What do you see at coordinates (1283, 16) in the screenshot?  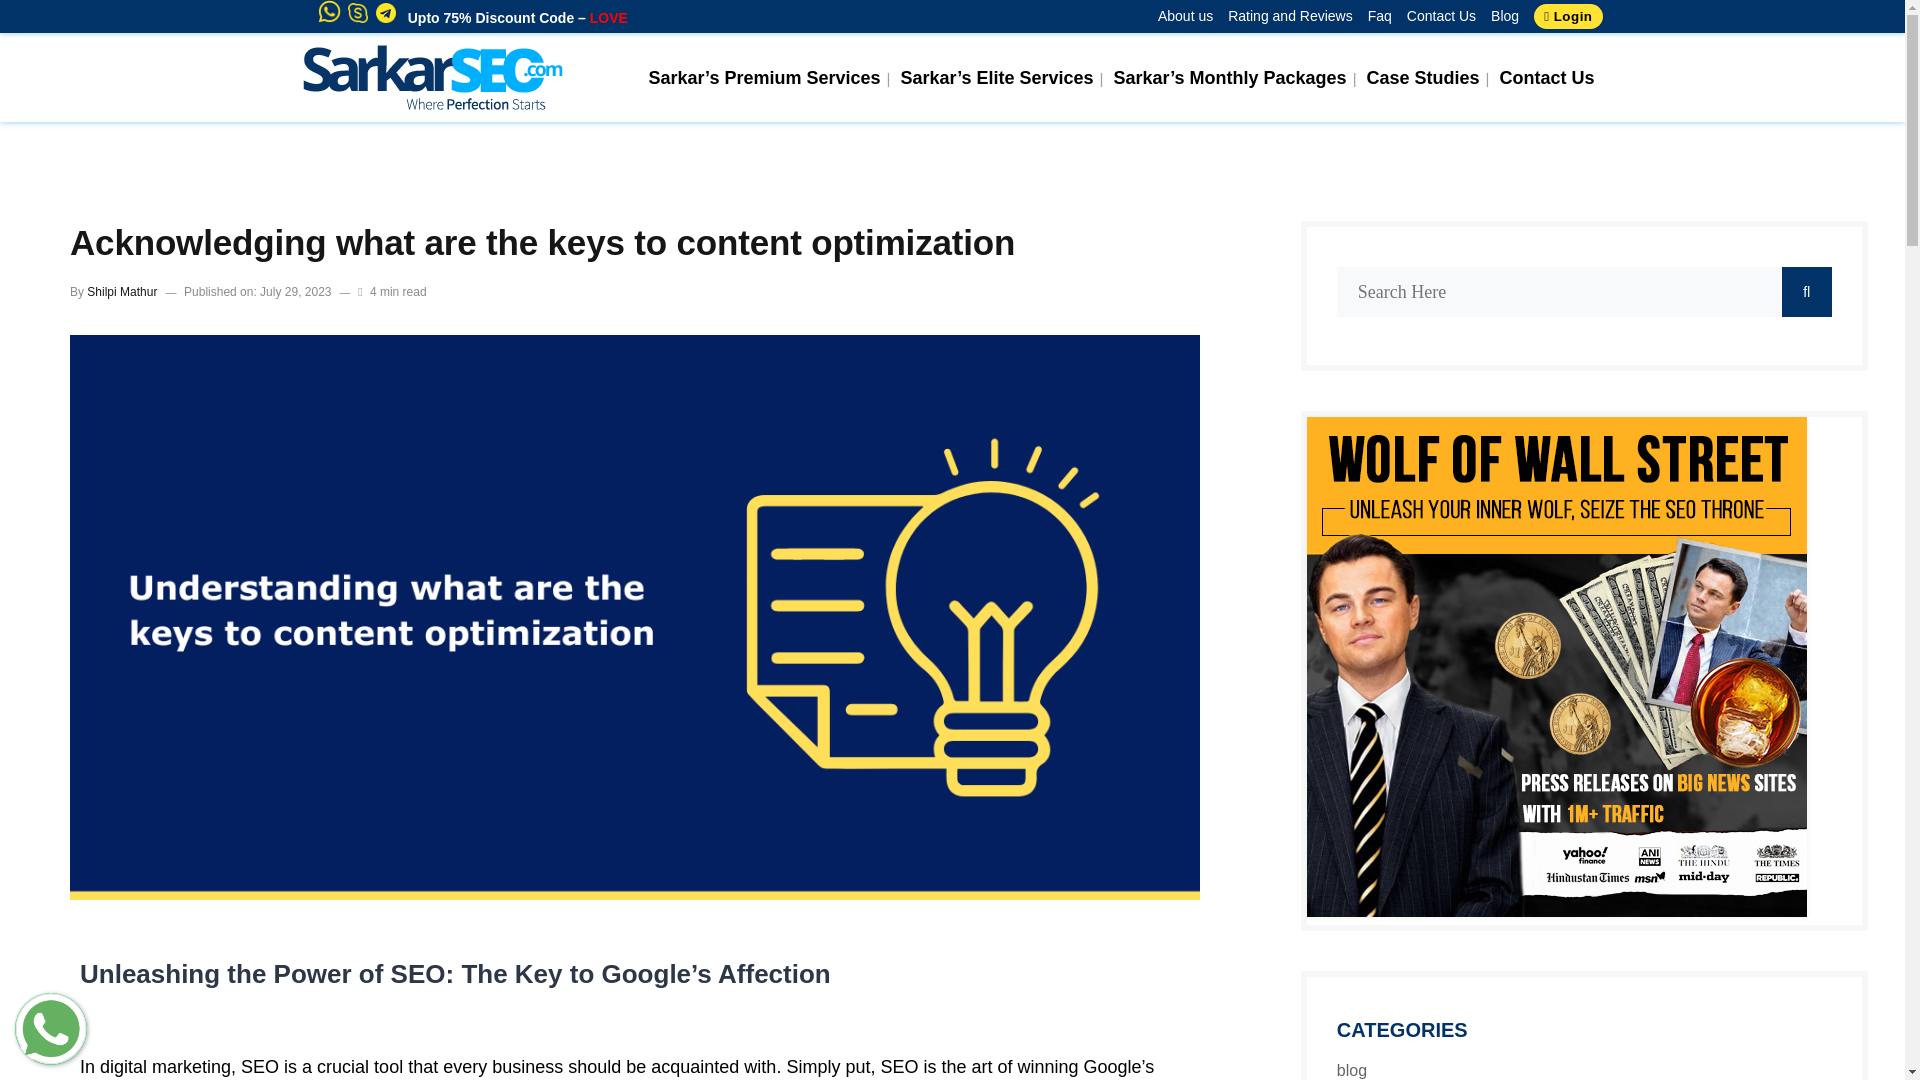 I see `Rating and Reviews` at bounding box center [1283, 16].